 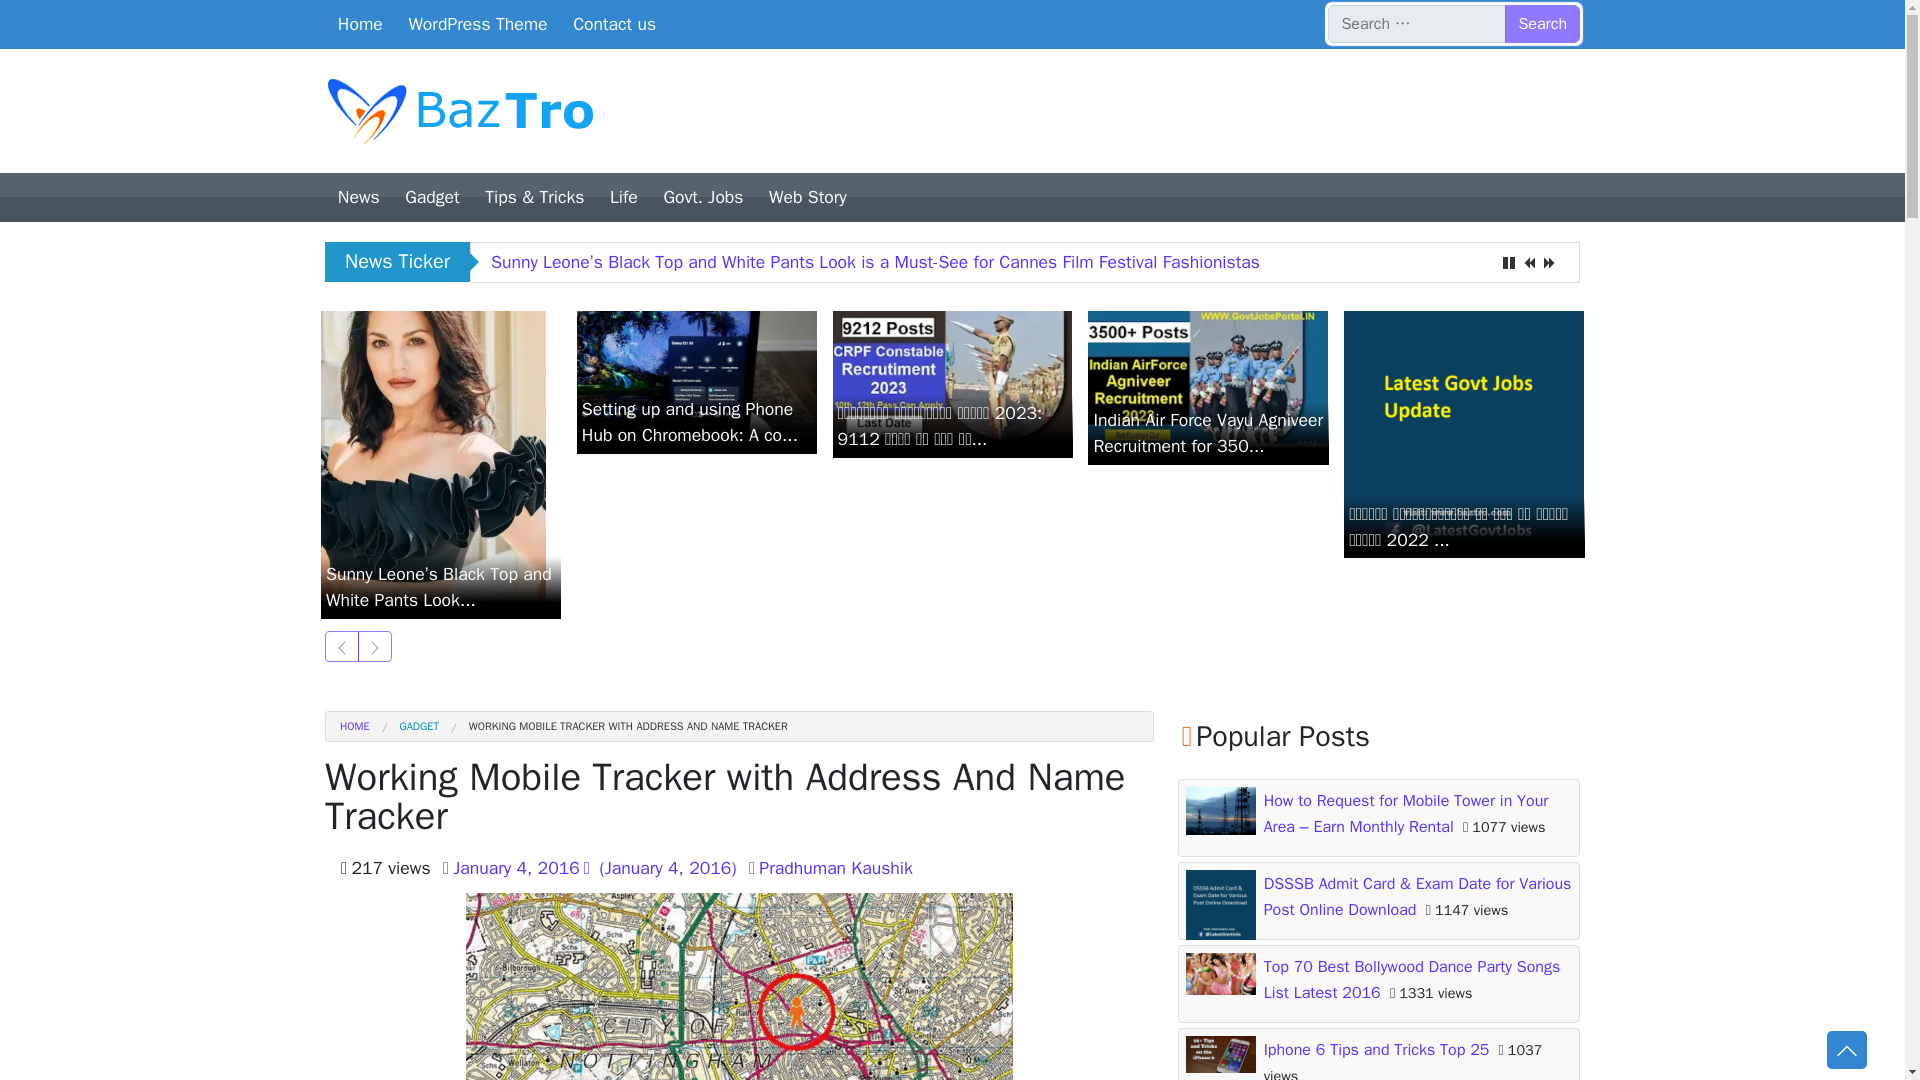 What do you see at coordinates (703, 197) in the screenshot?
I see `Govt. Jobs` at bounding box center [703, 197].